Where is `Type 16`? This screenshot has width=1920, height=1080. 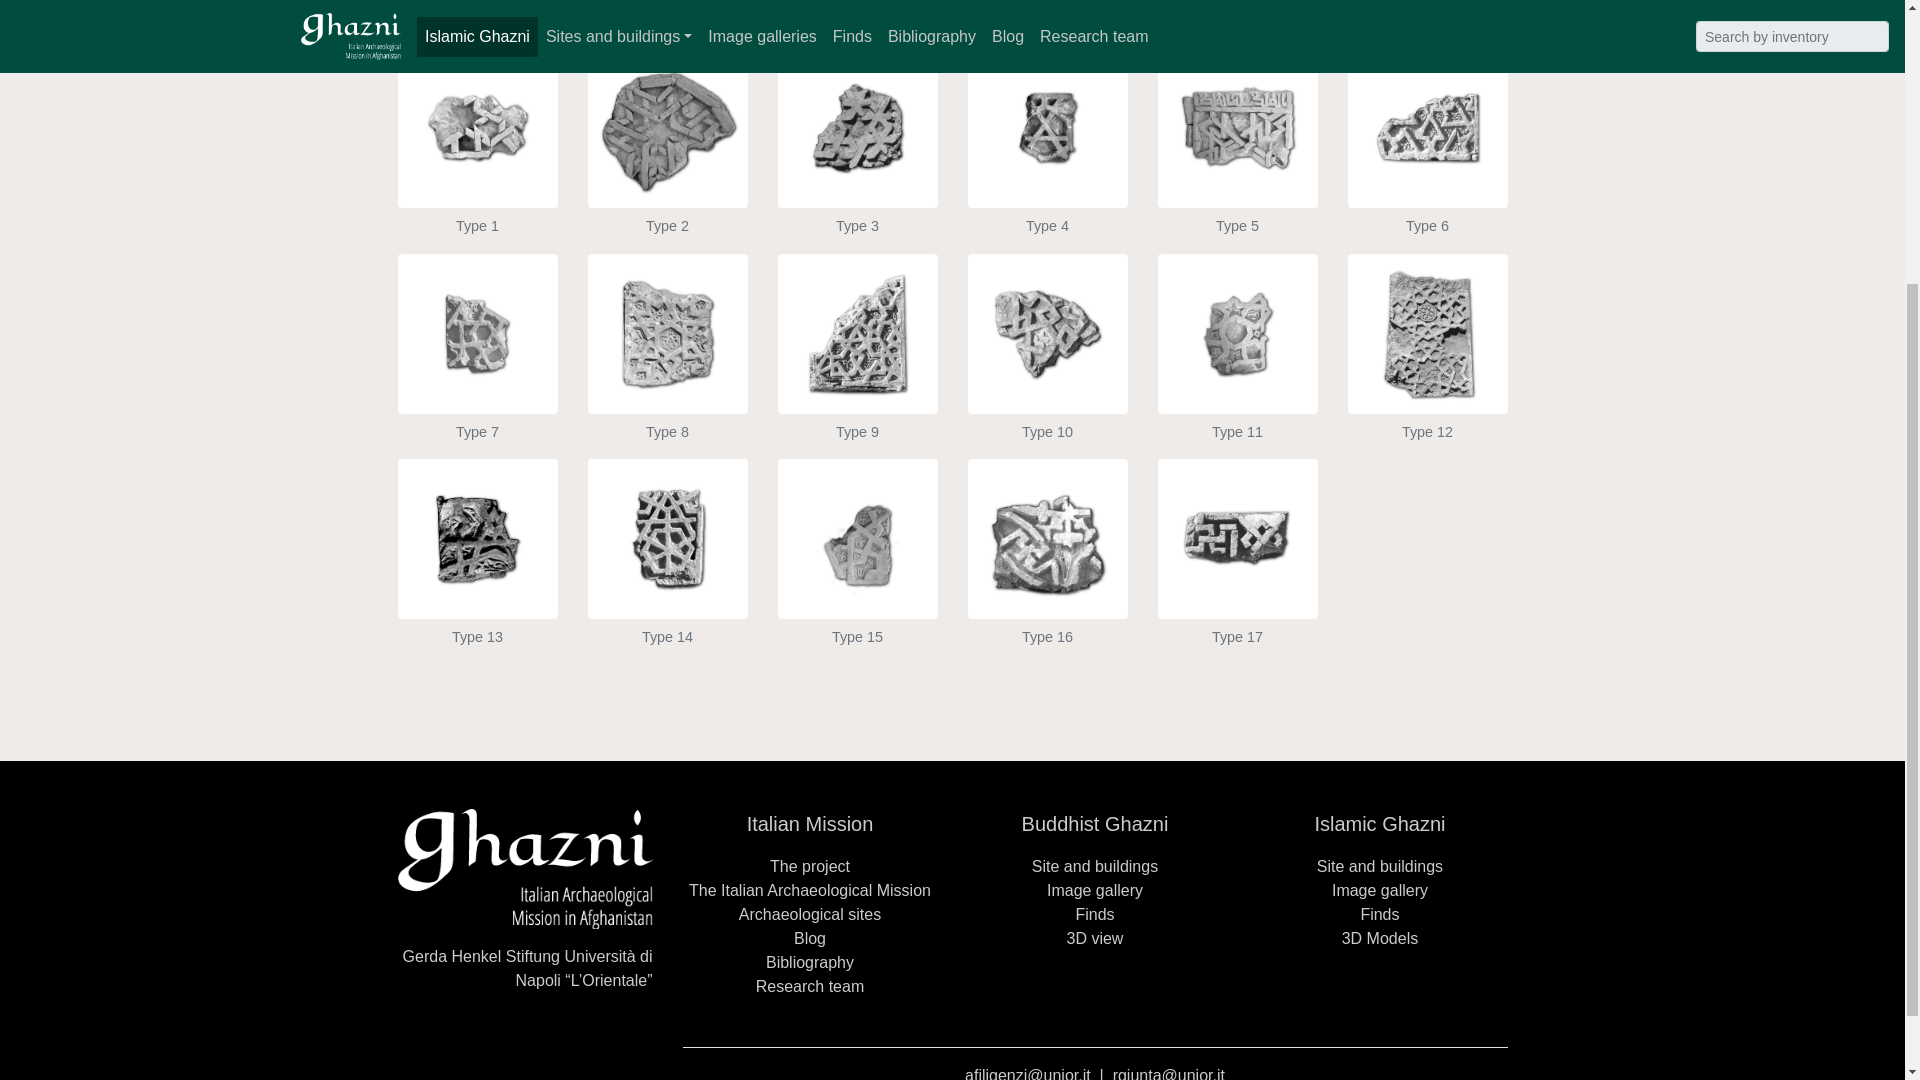
Type 16 is located at coordinates (1048, 590).